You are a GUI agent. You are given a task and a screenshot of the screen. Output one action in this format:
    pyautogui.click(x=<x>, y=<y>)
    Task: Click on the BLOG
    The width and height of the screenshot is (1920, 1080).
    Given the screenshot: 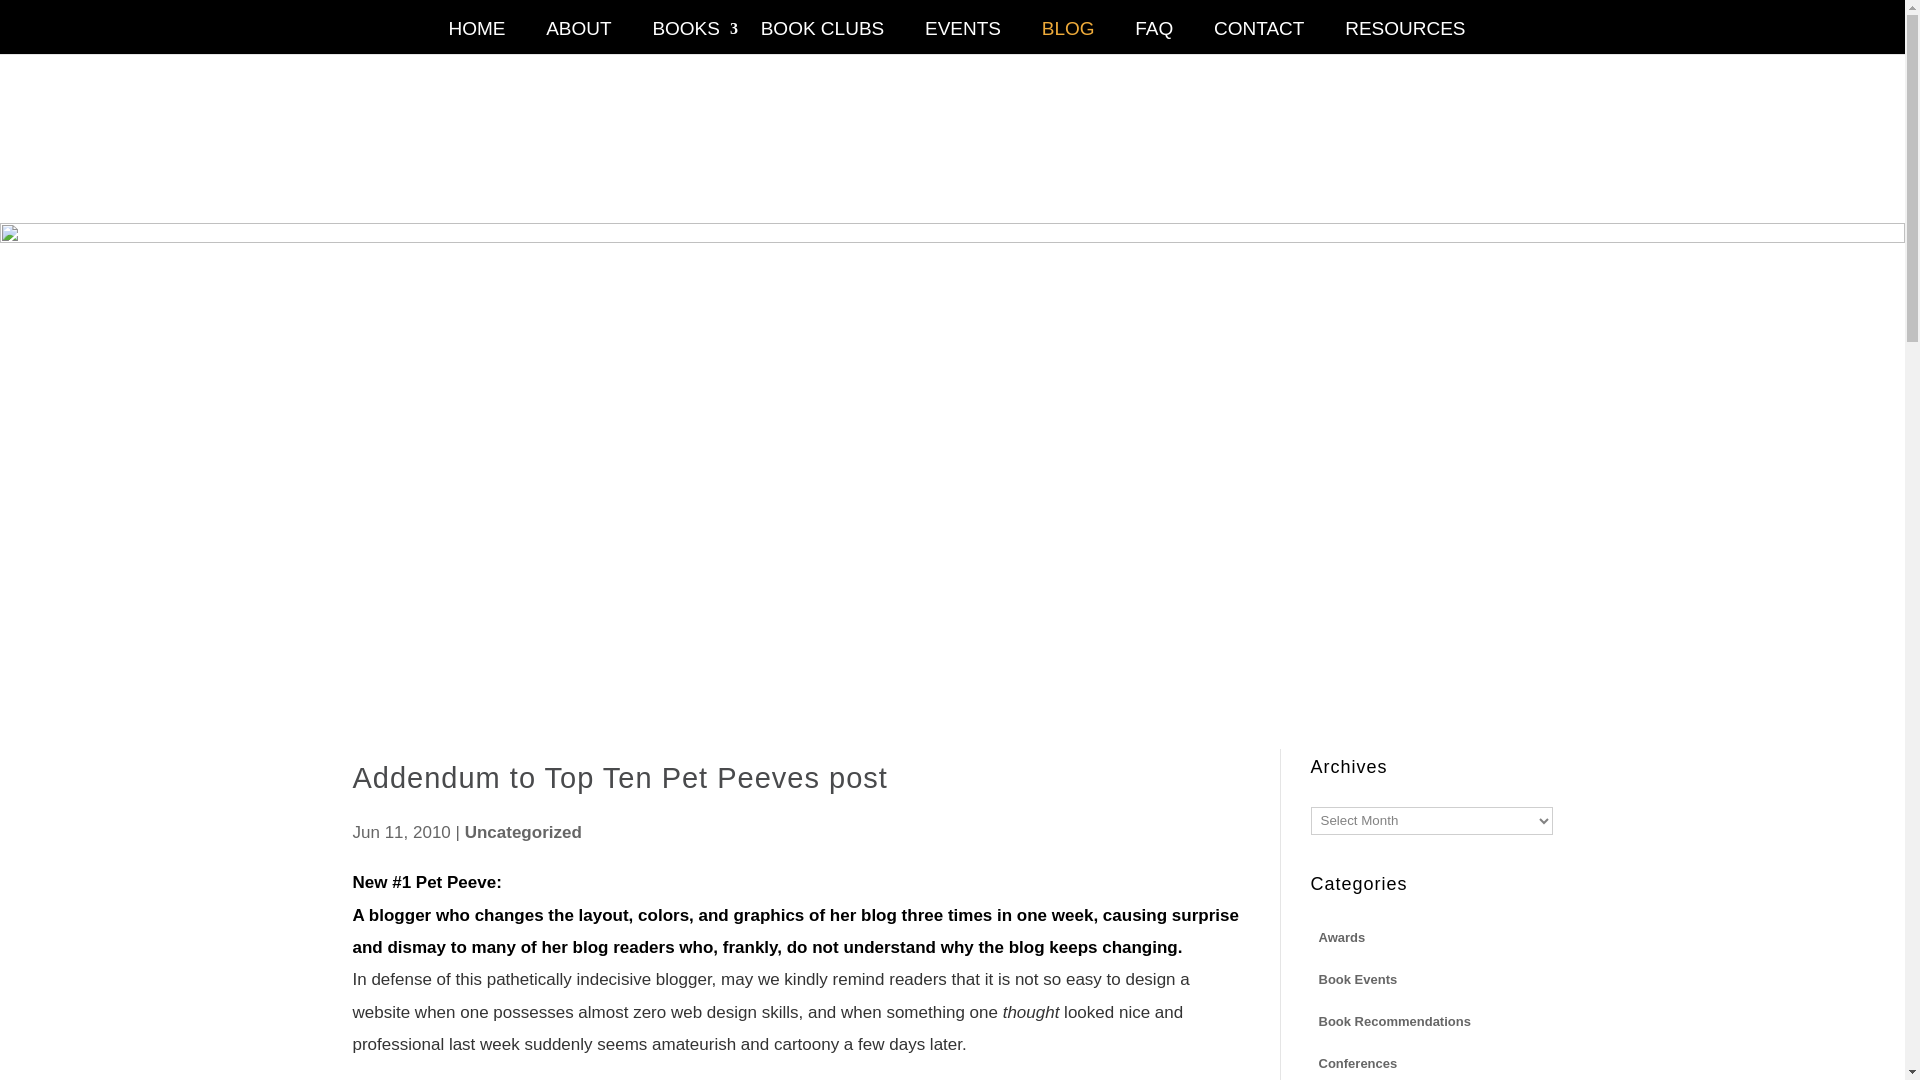 What is the action you would take?
    pyautogui.click(x=1068, y=38)
    